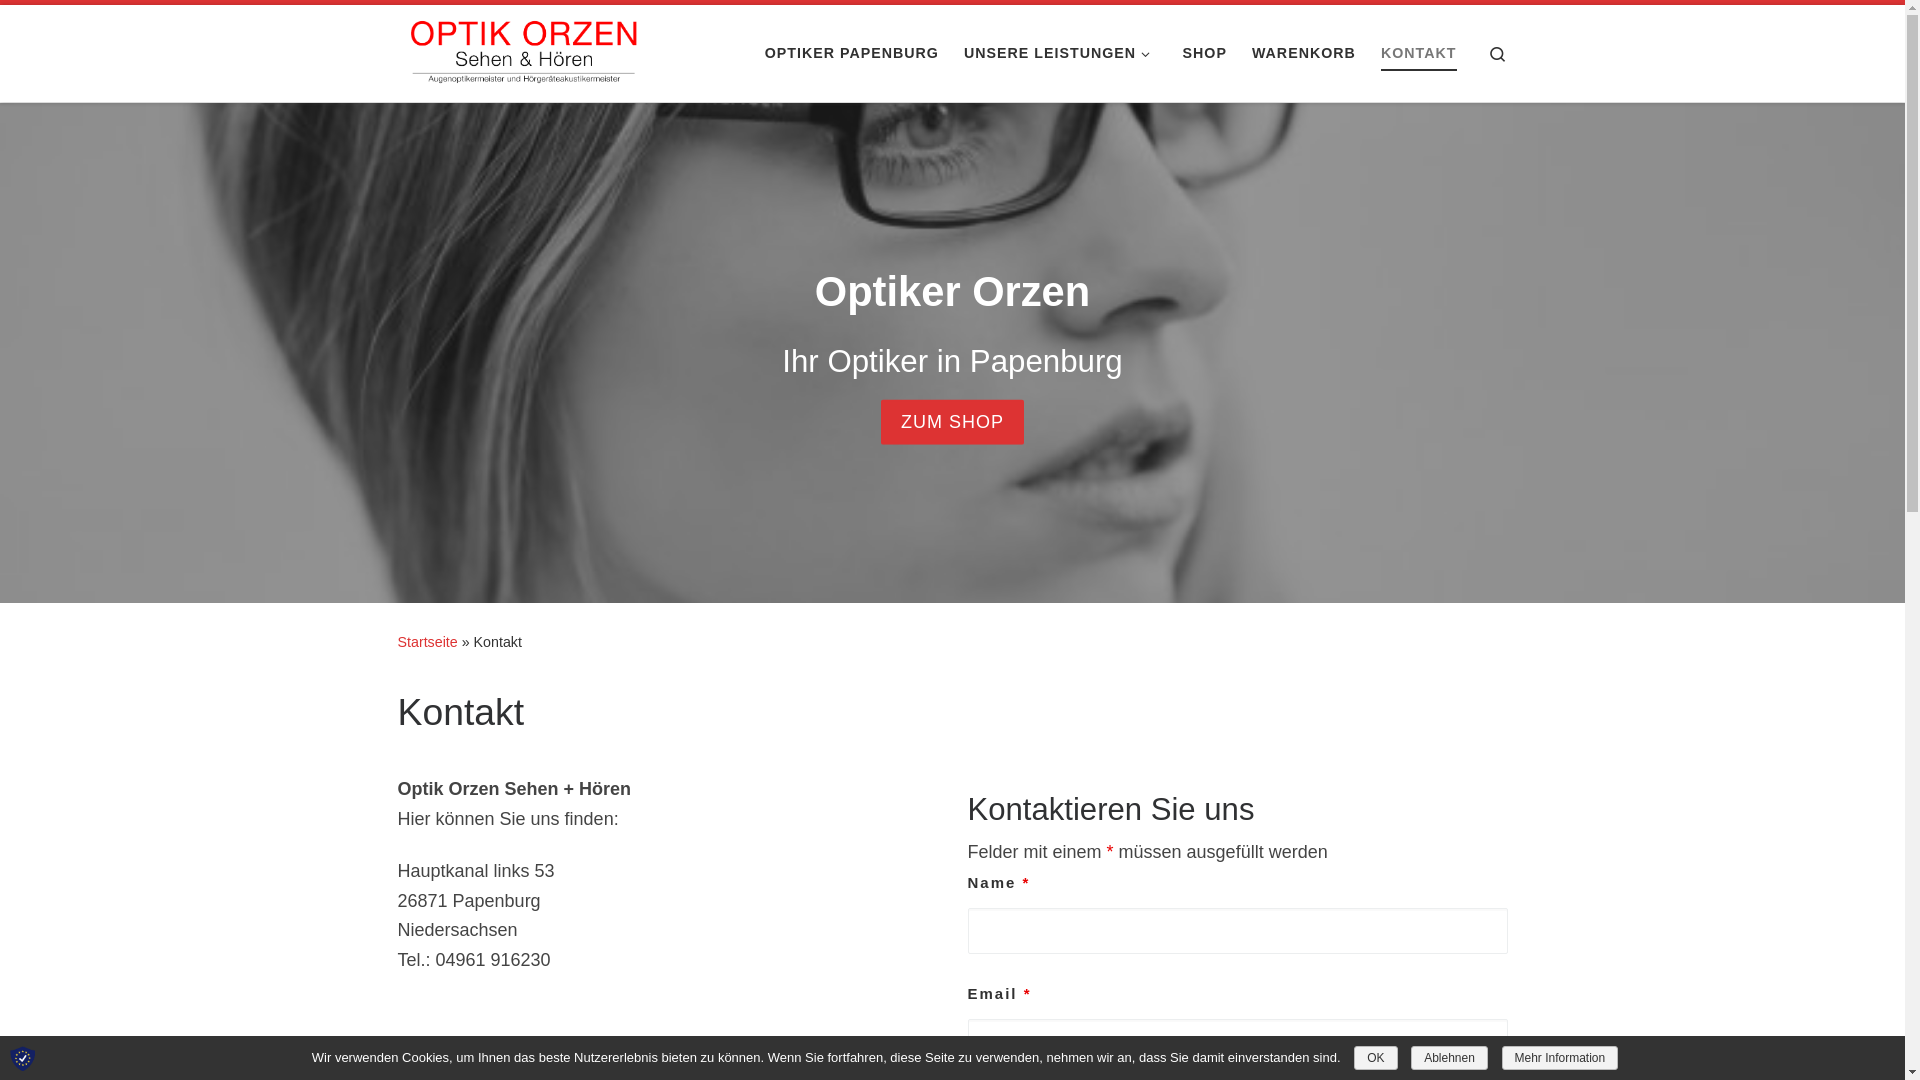 The height and width of the screenshot is (1080, 1920). What do you see at coordinates (1061, 54) in the screenshot?
I see `UNSERE LEISTUNGEN` at bounding box center [1061, 54].